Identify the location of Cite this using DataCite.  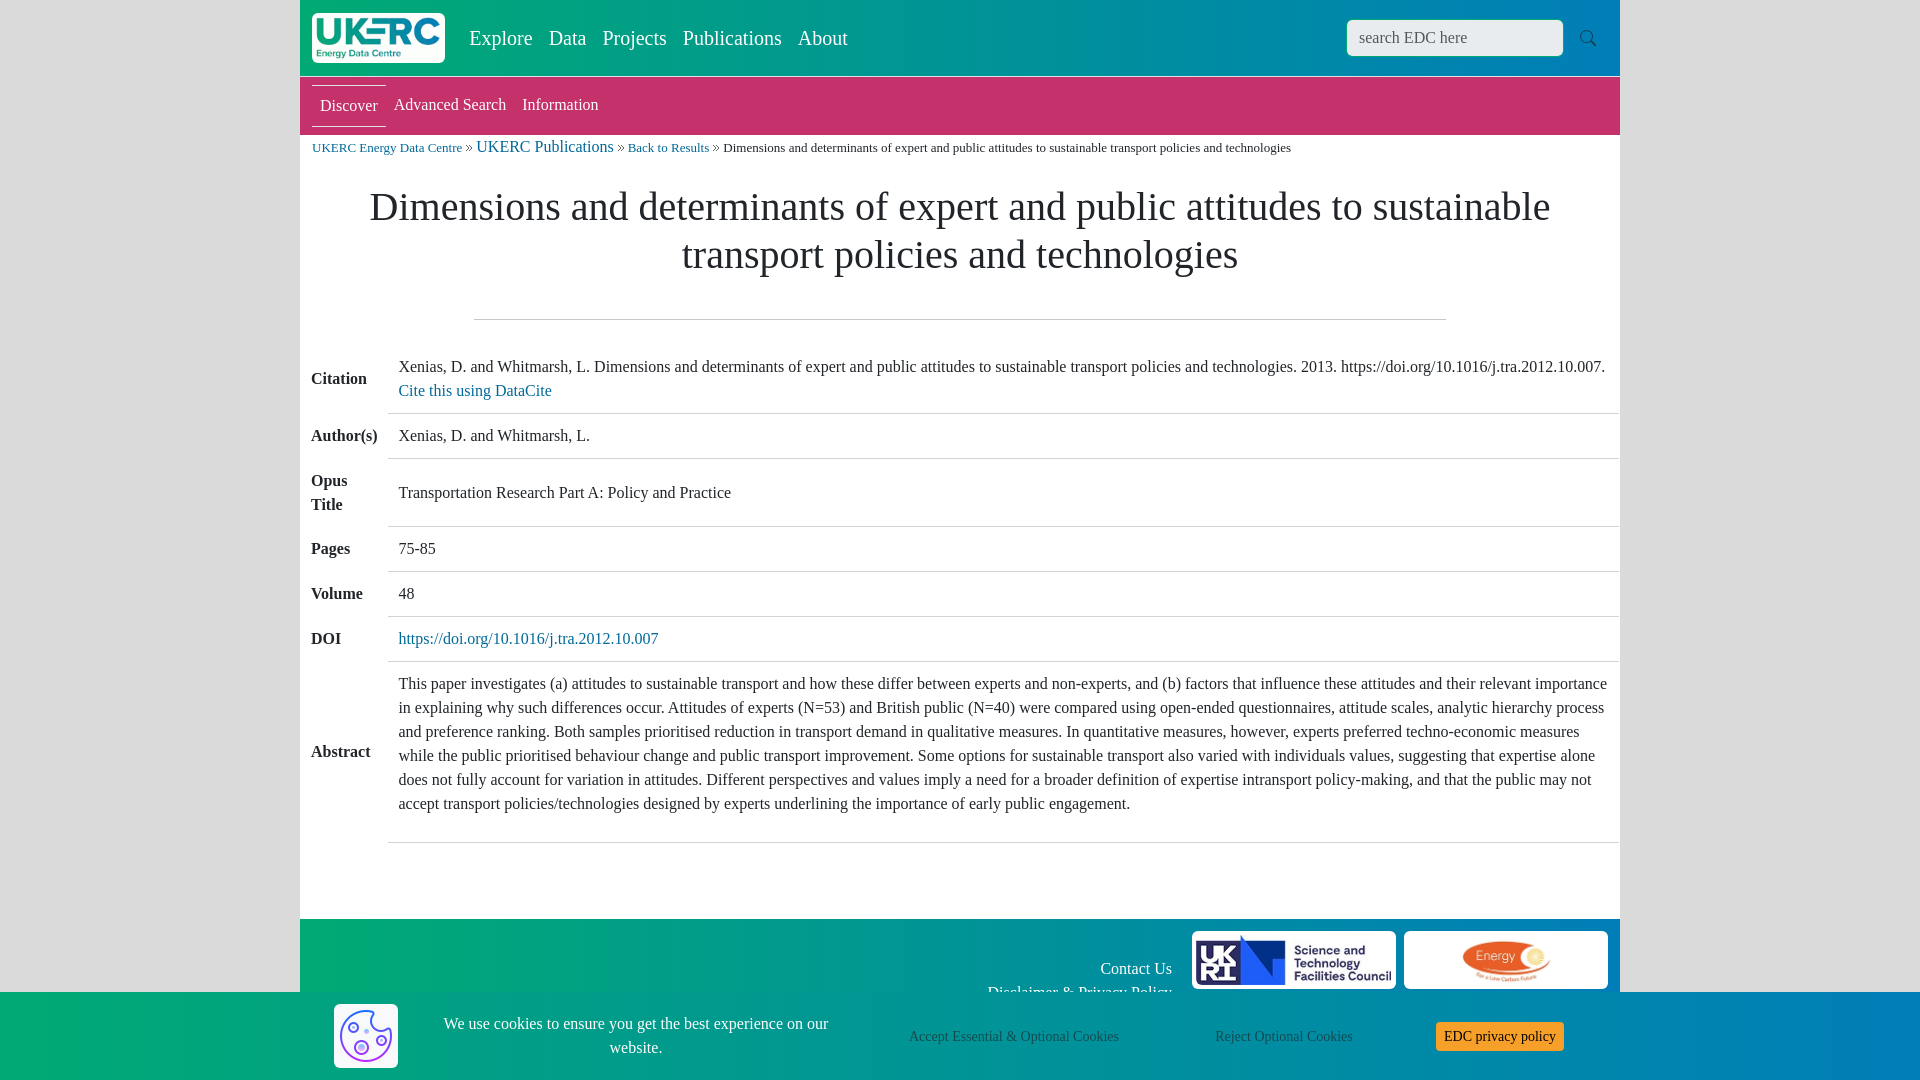
(474, 390).